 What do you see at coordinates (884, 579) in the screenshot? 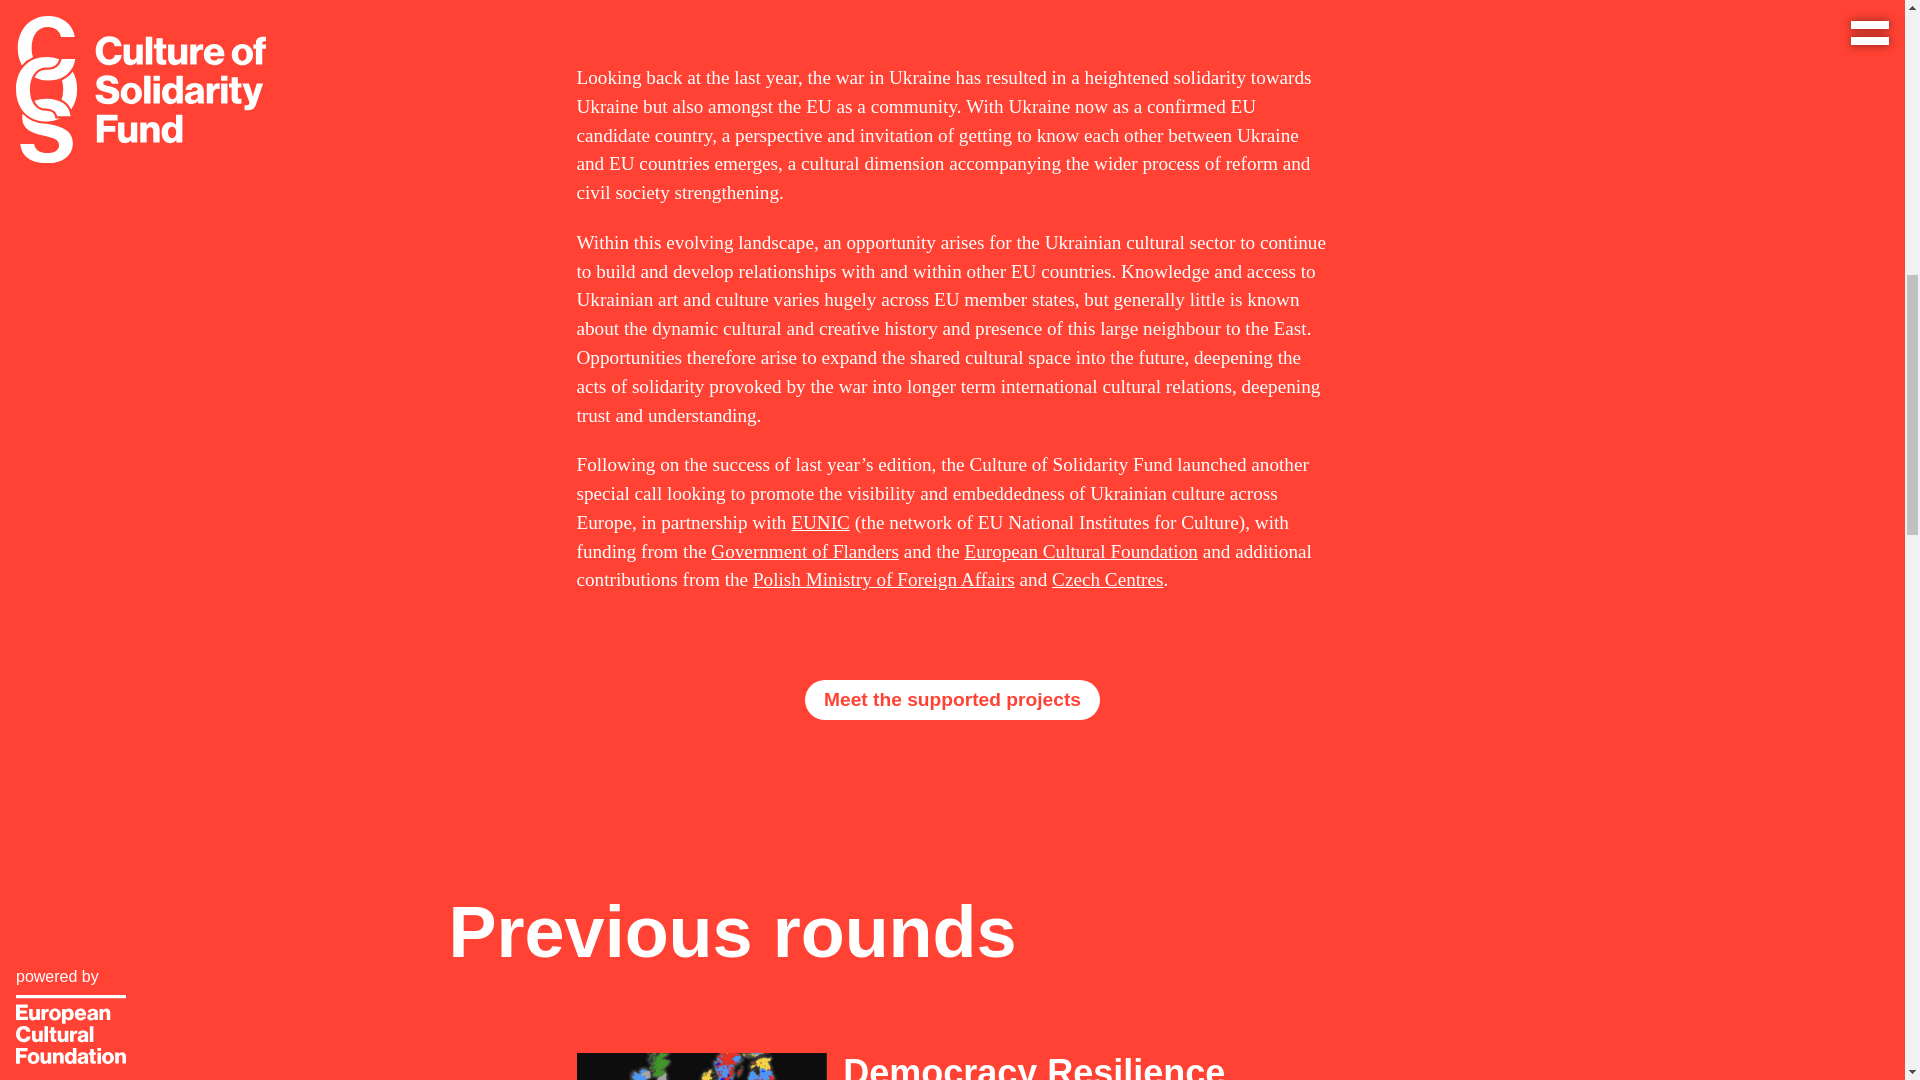
I see `Polish Ministry of Foreign Affairs` at bounding box center [884, 579].